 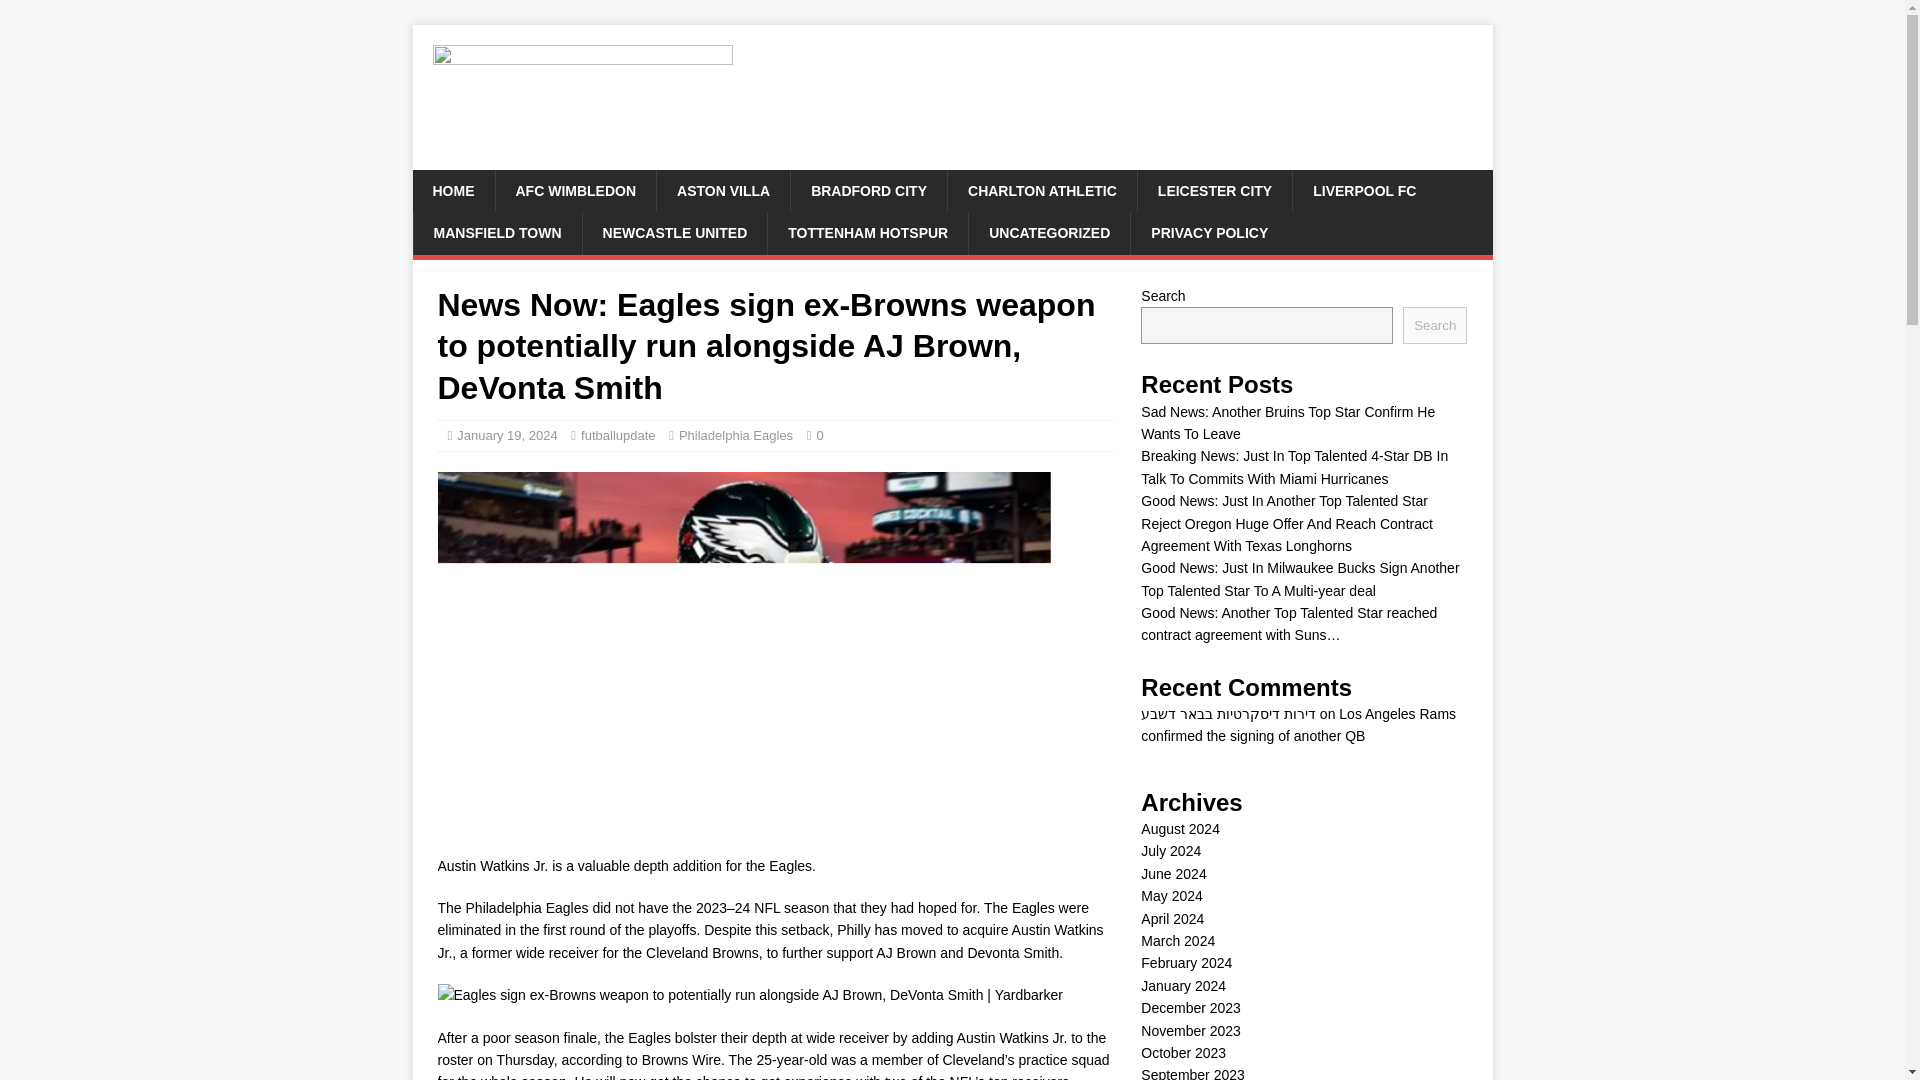 What do you see at coordinates (1209, 232) in the screenshot?
I see `PRIVACY POLICY` at bounding box center [1209, 232].